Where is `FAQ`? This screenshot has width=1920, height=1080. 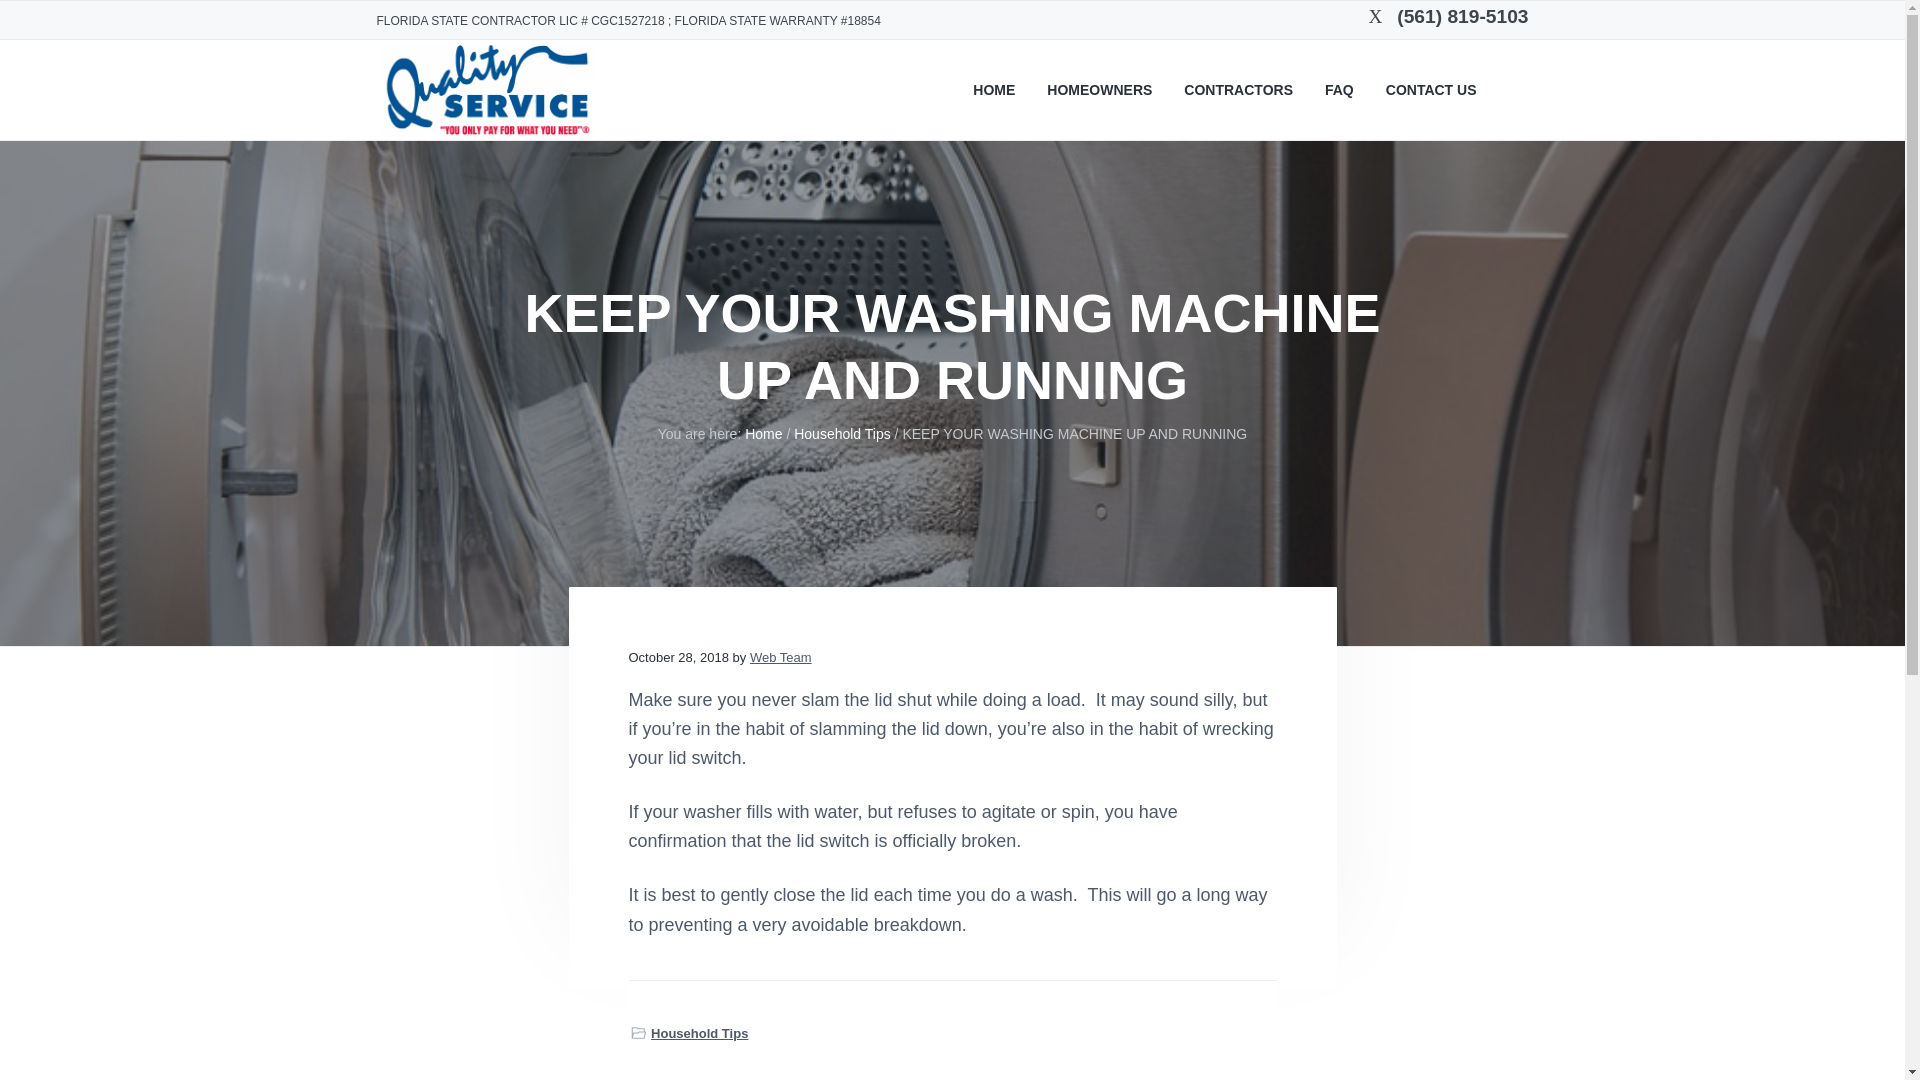
FAQ is located at coordinates (1338, 90).